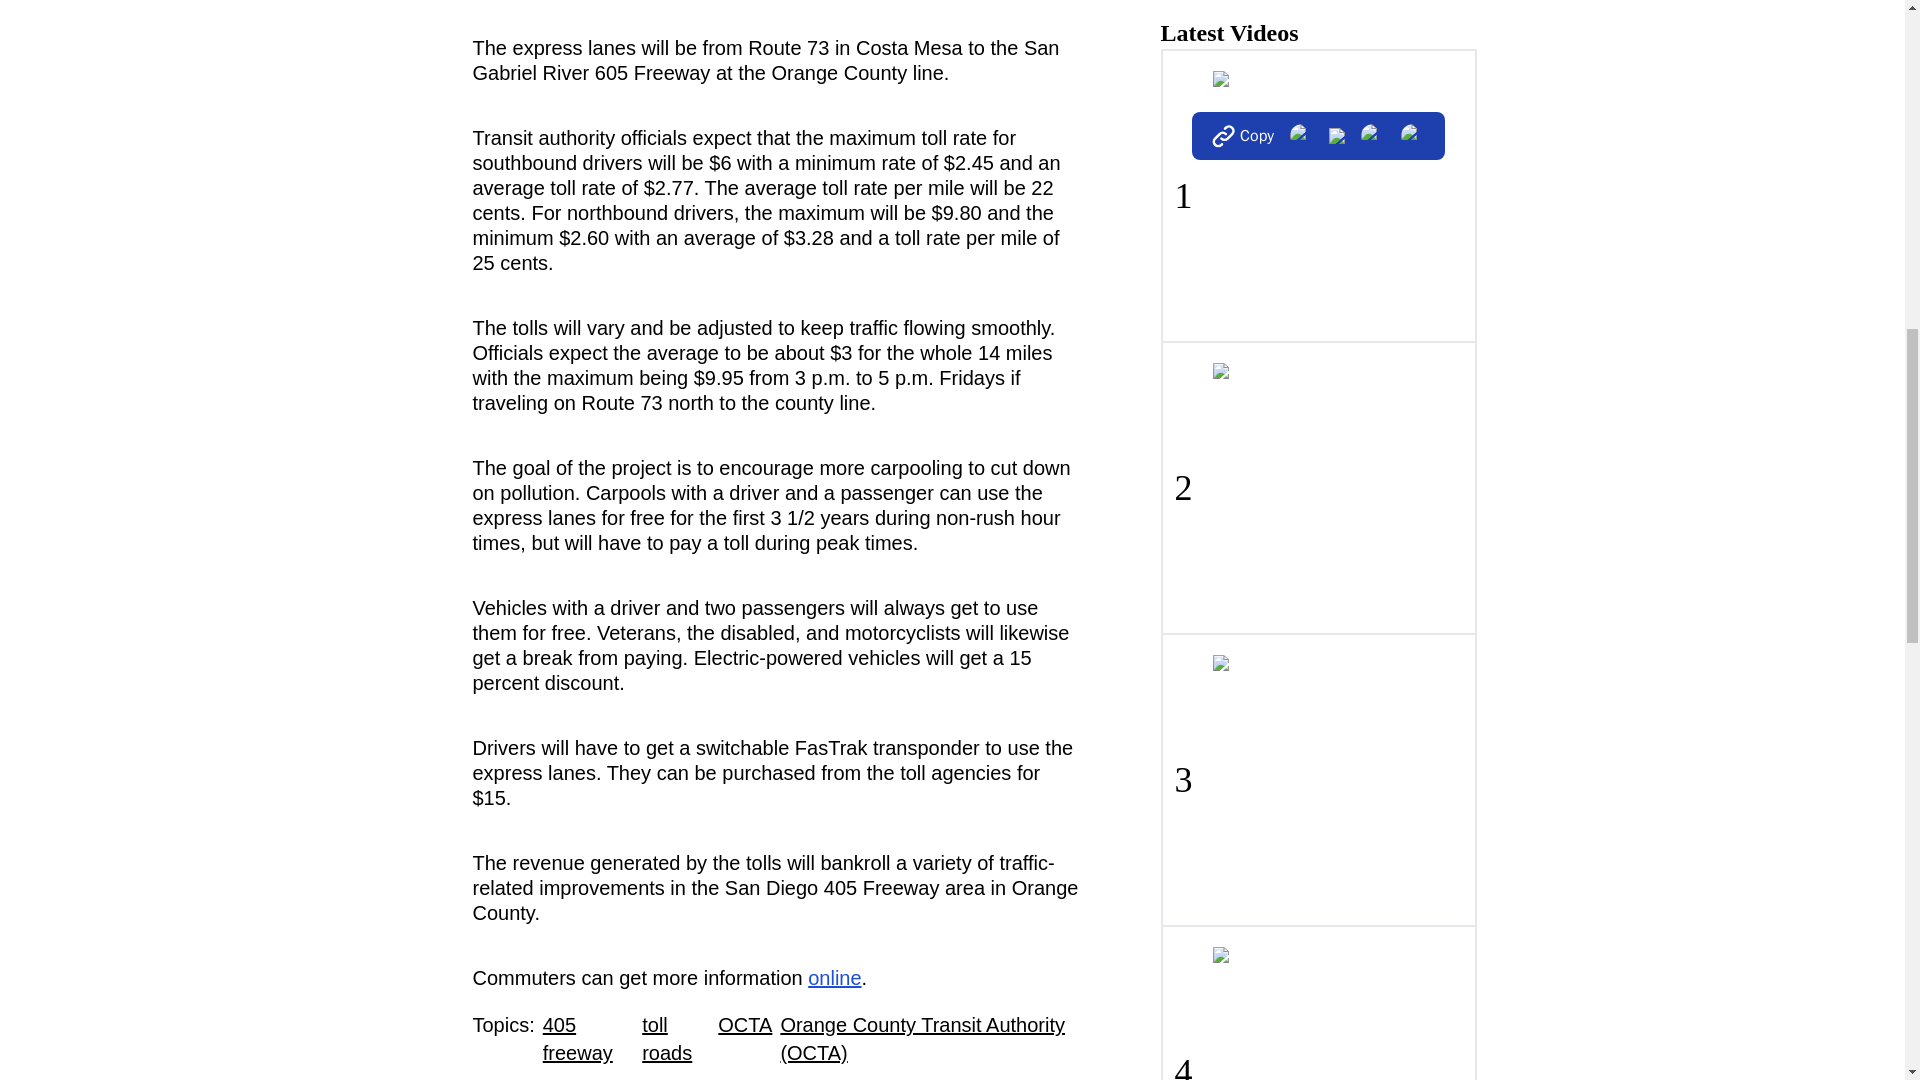  Describe the element at coordinates (1318, 196) in the screenshot. I see `1` at that location.